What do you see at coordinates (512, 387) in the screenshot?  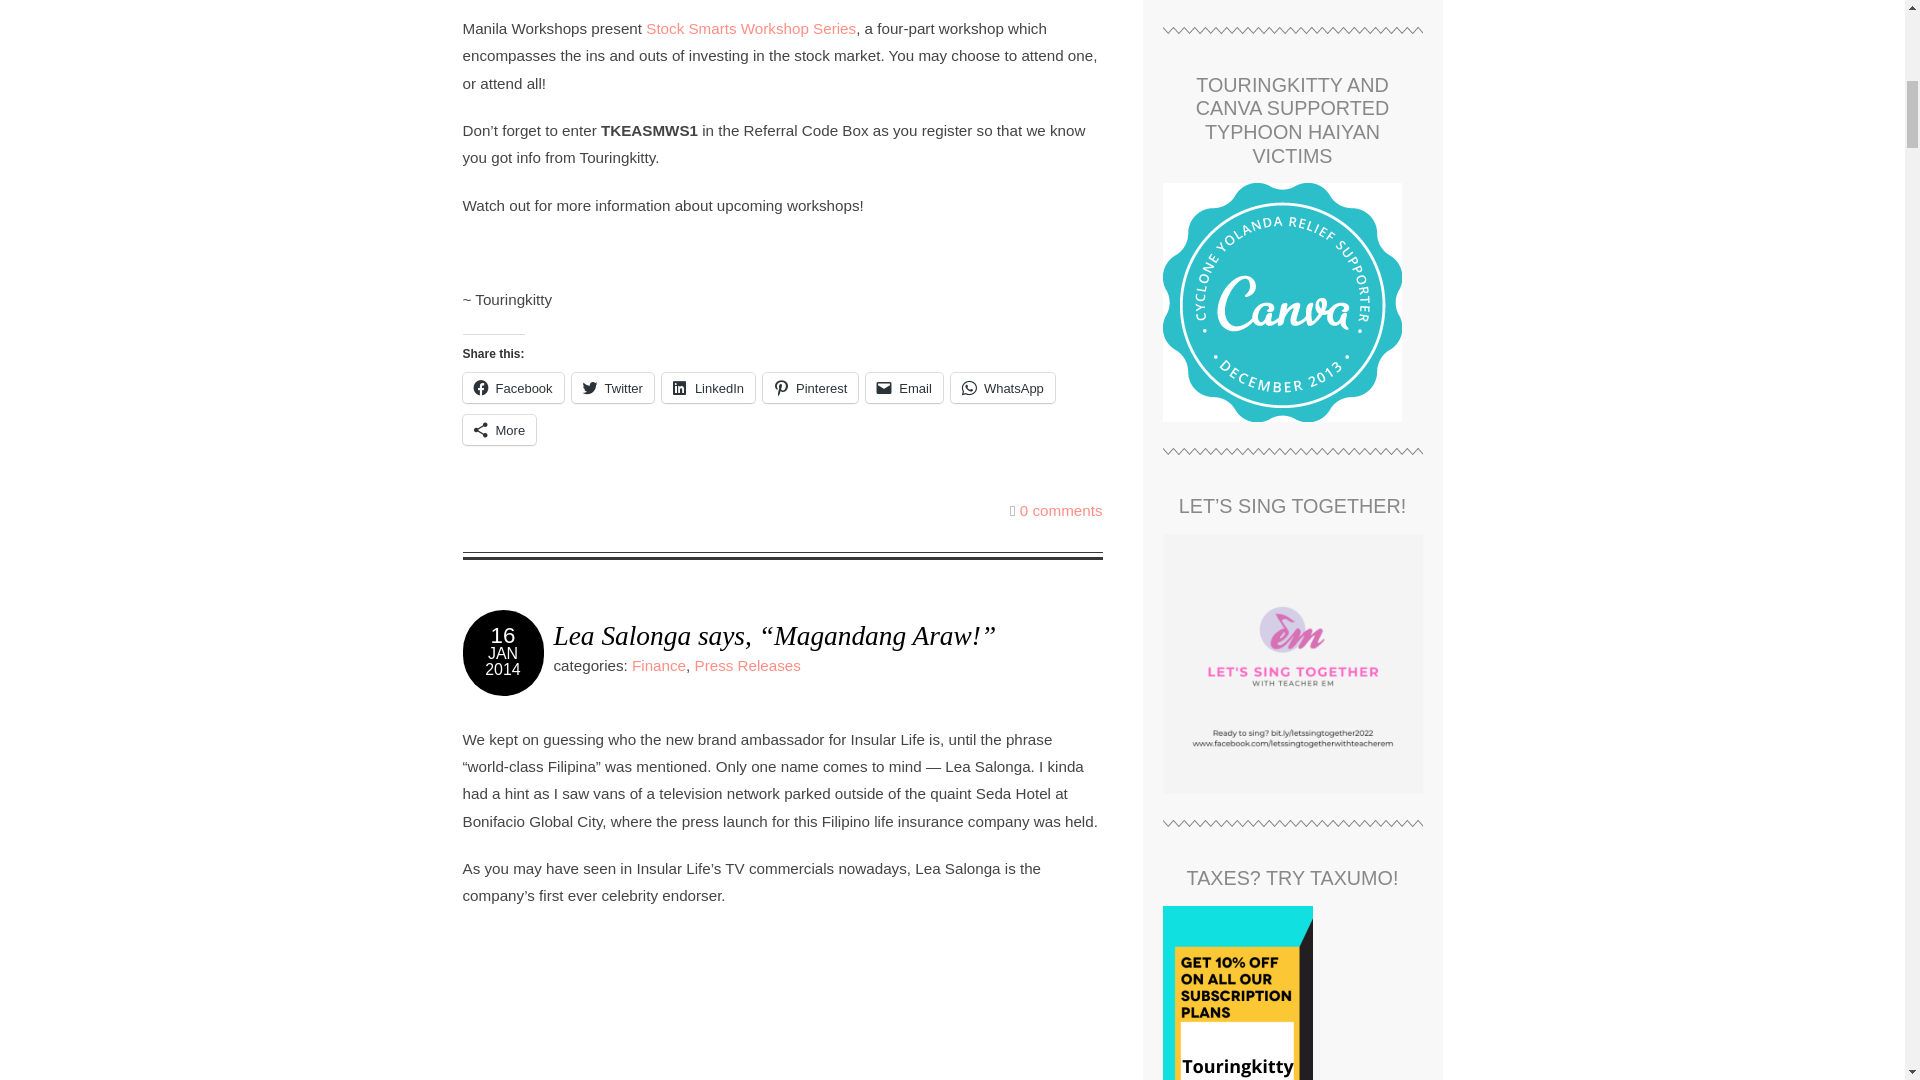 I see `Facebook` at bounding box center [512, 387].